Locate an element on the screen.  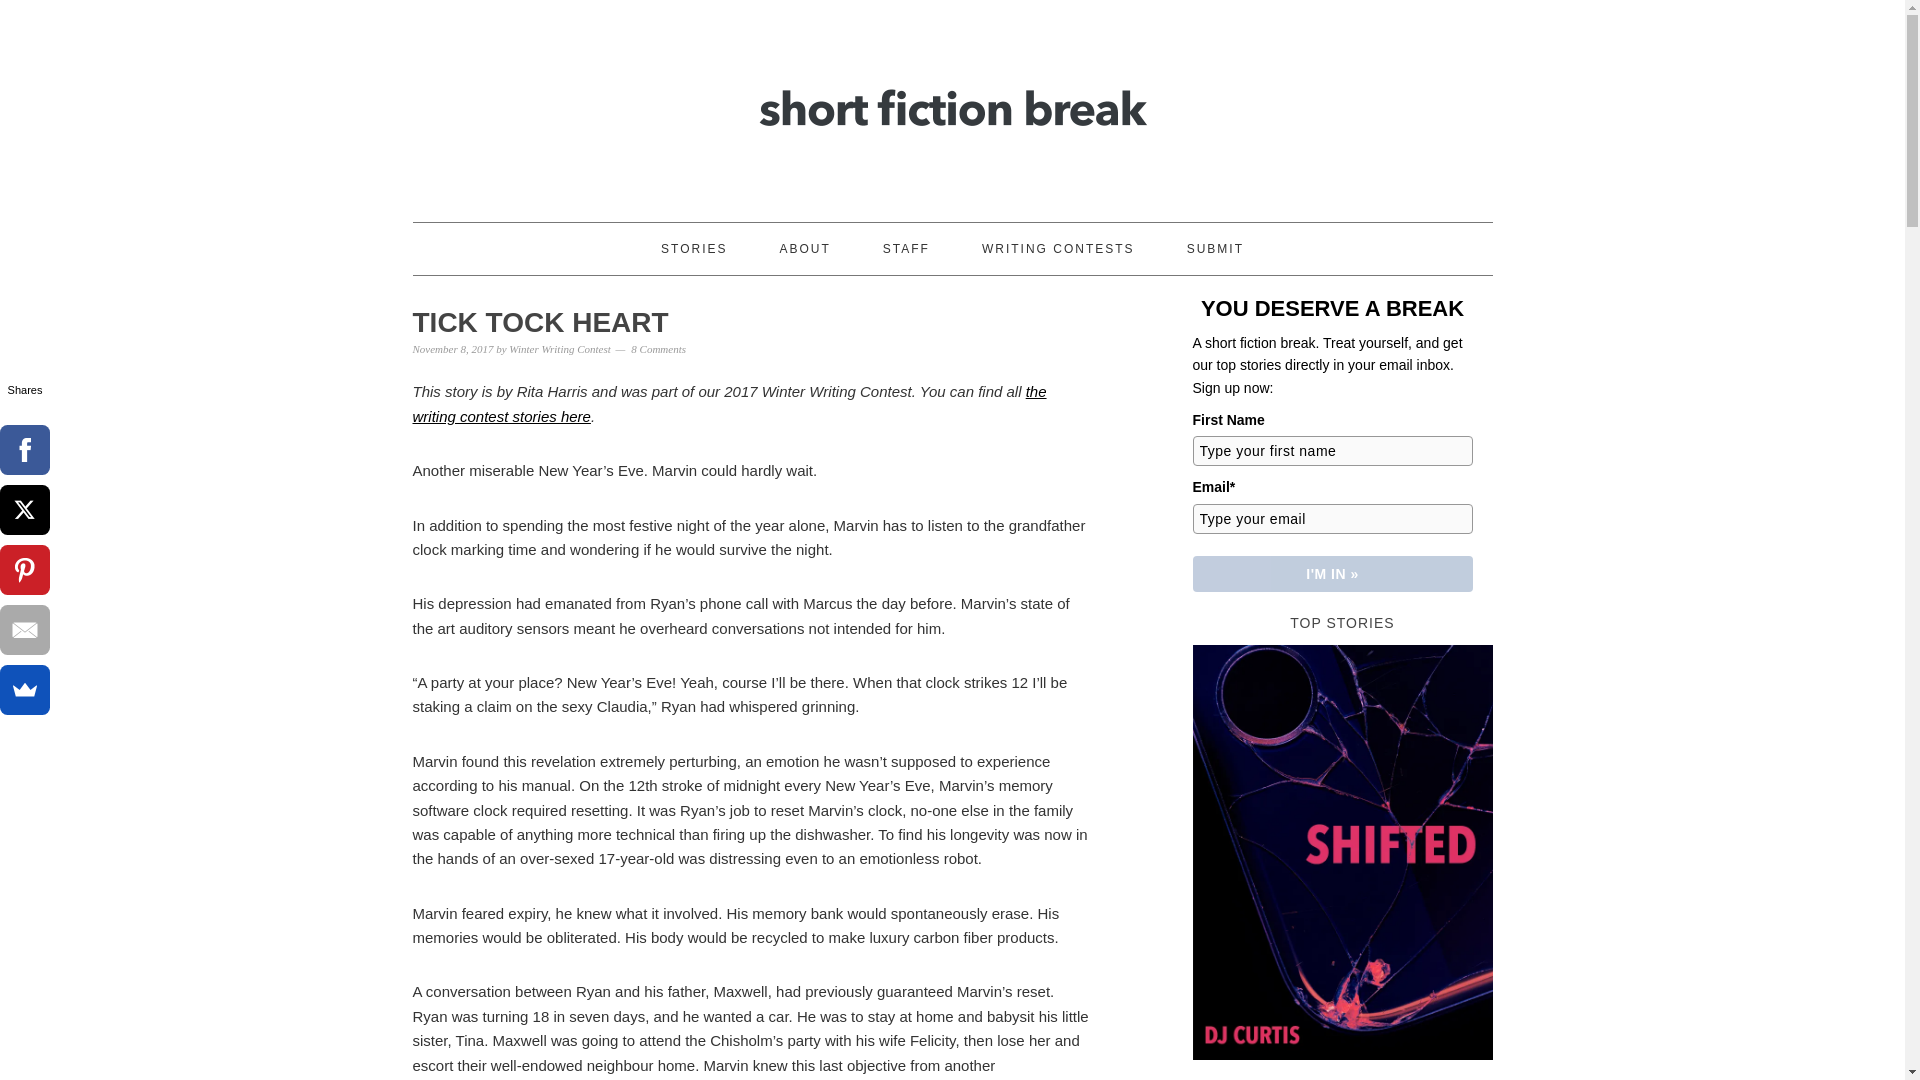
ABOUT is located at coordinates (804, 248).